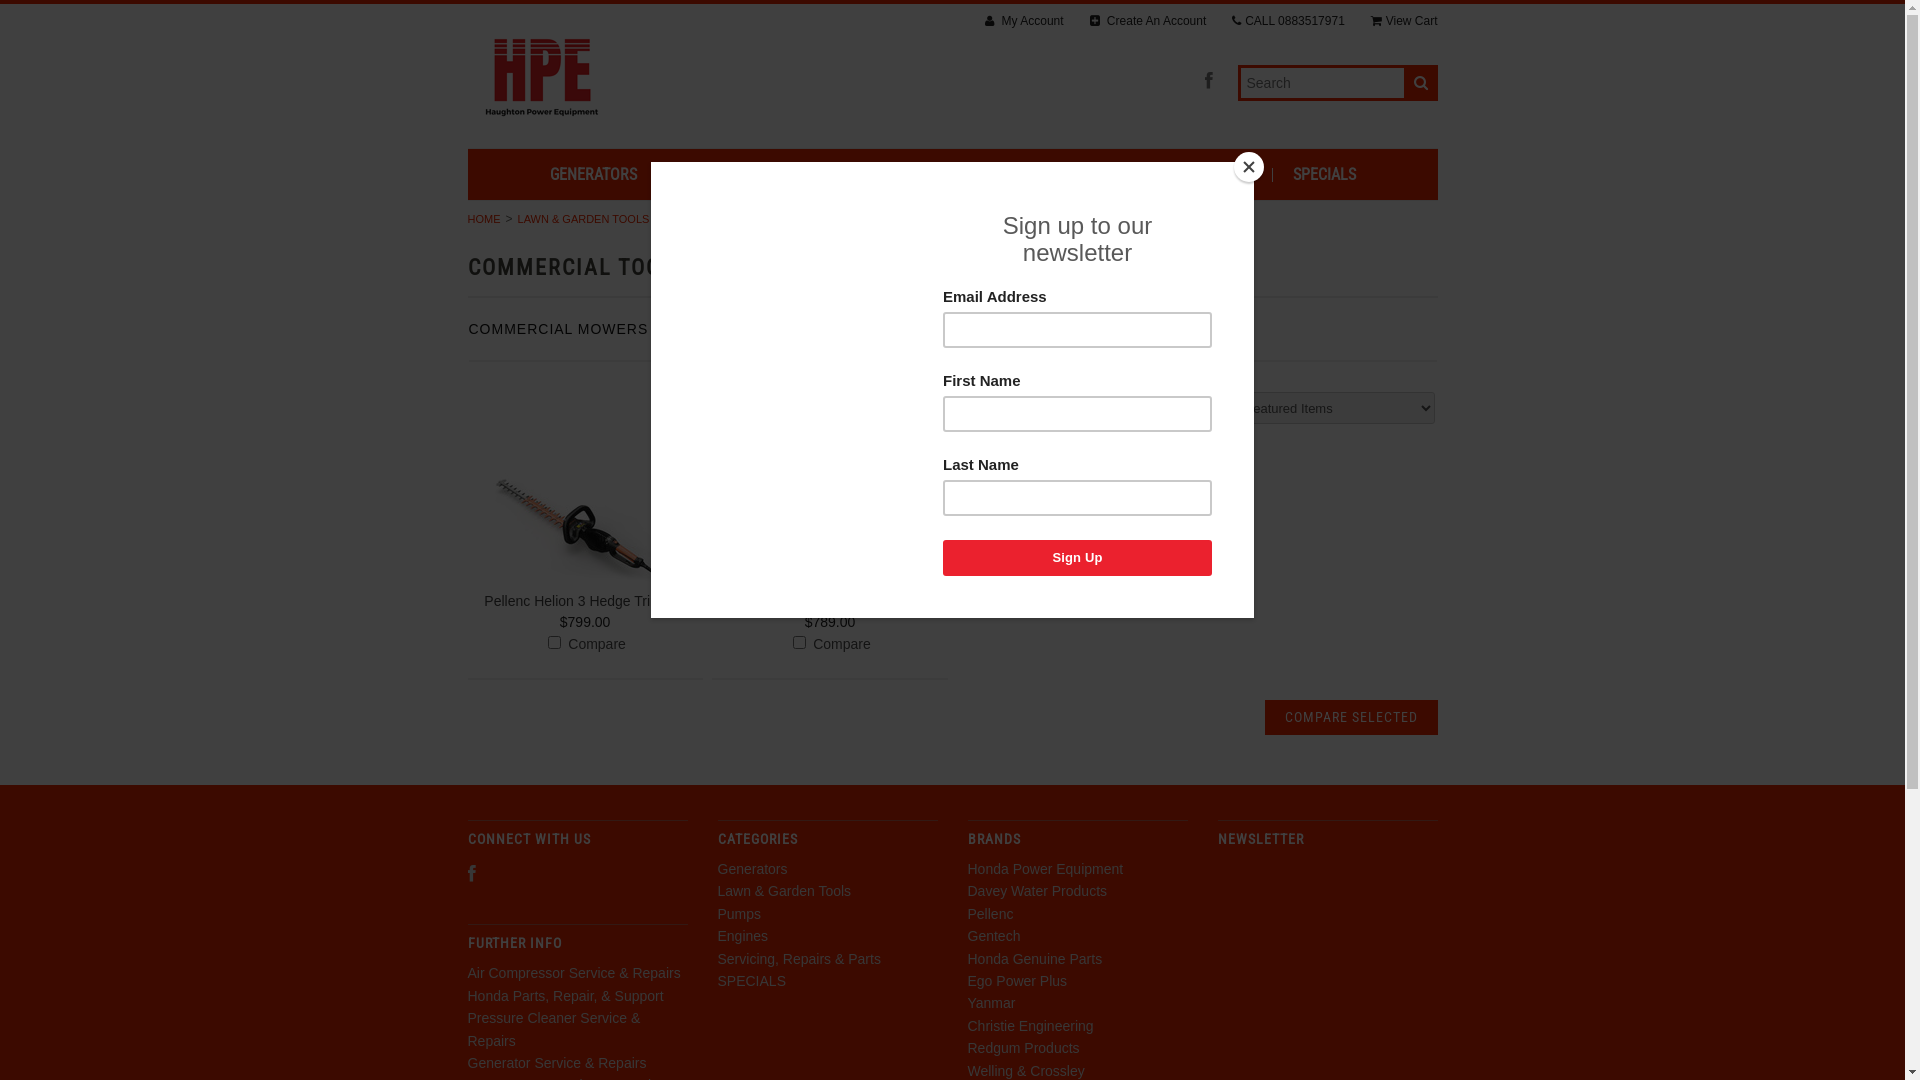  What do you see at coordinates (566, 996) in the screenshot?
I see `Honda Parts, Repair, & Support` at bounding box center [566, 996].